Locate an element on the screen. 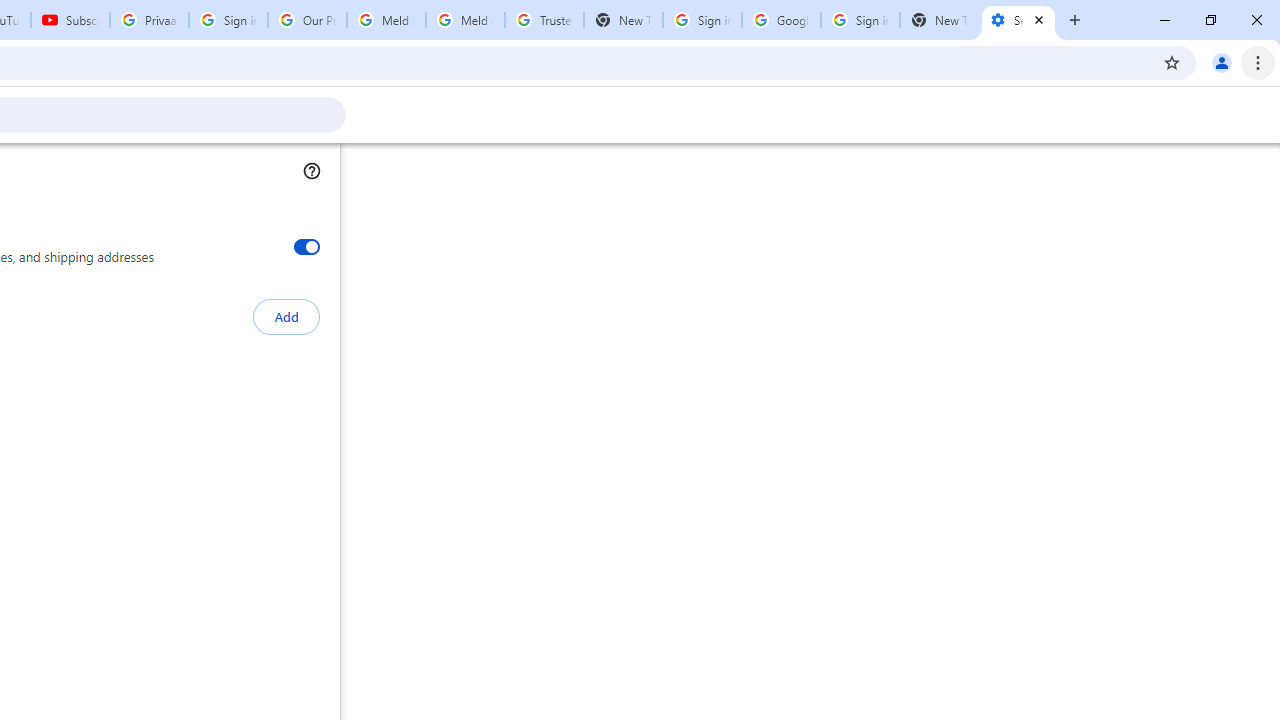  Sign in - Google Accounts is located at coordinates (702, 20).